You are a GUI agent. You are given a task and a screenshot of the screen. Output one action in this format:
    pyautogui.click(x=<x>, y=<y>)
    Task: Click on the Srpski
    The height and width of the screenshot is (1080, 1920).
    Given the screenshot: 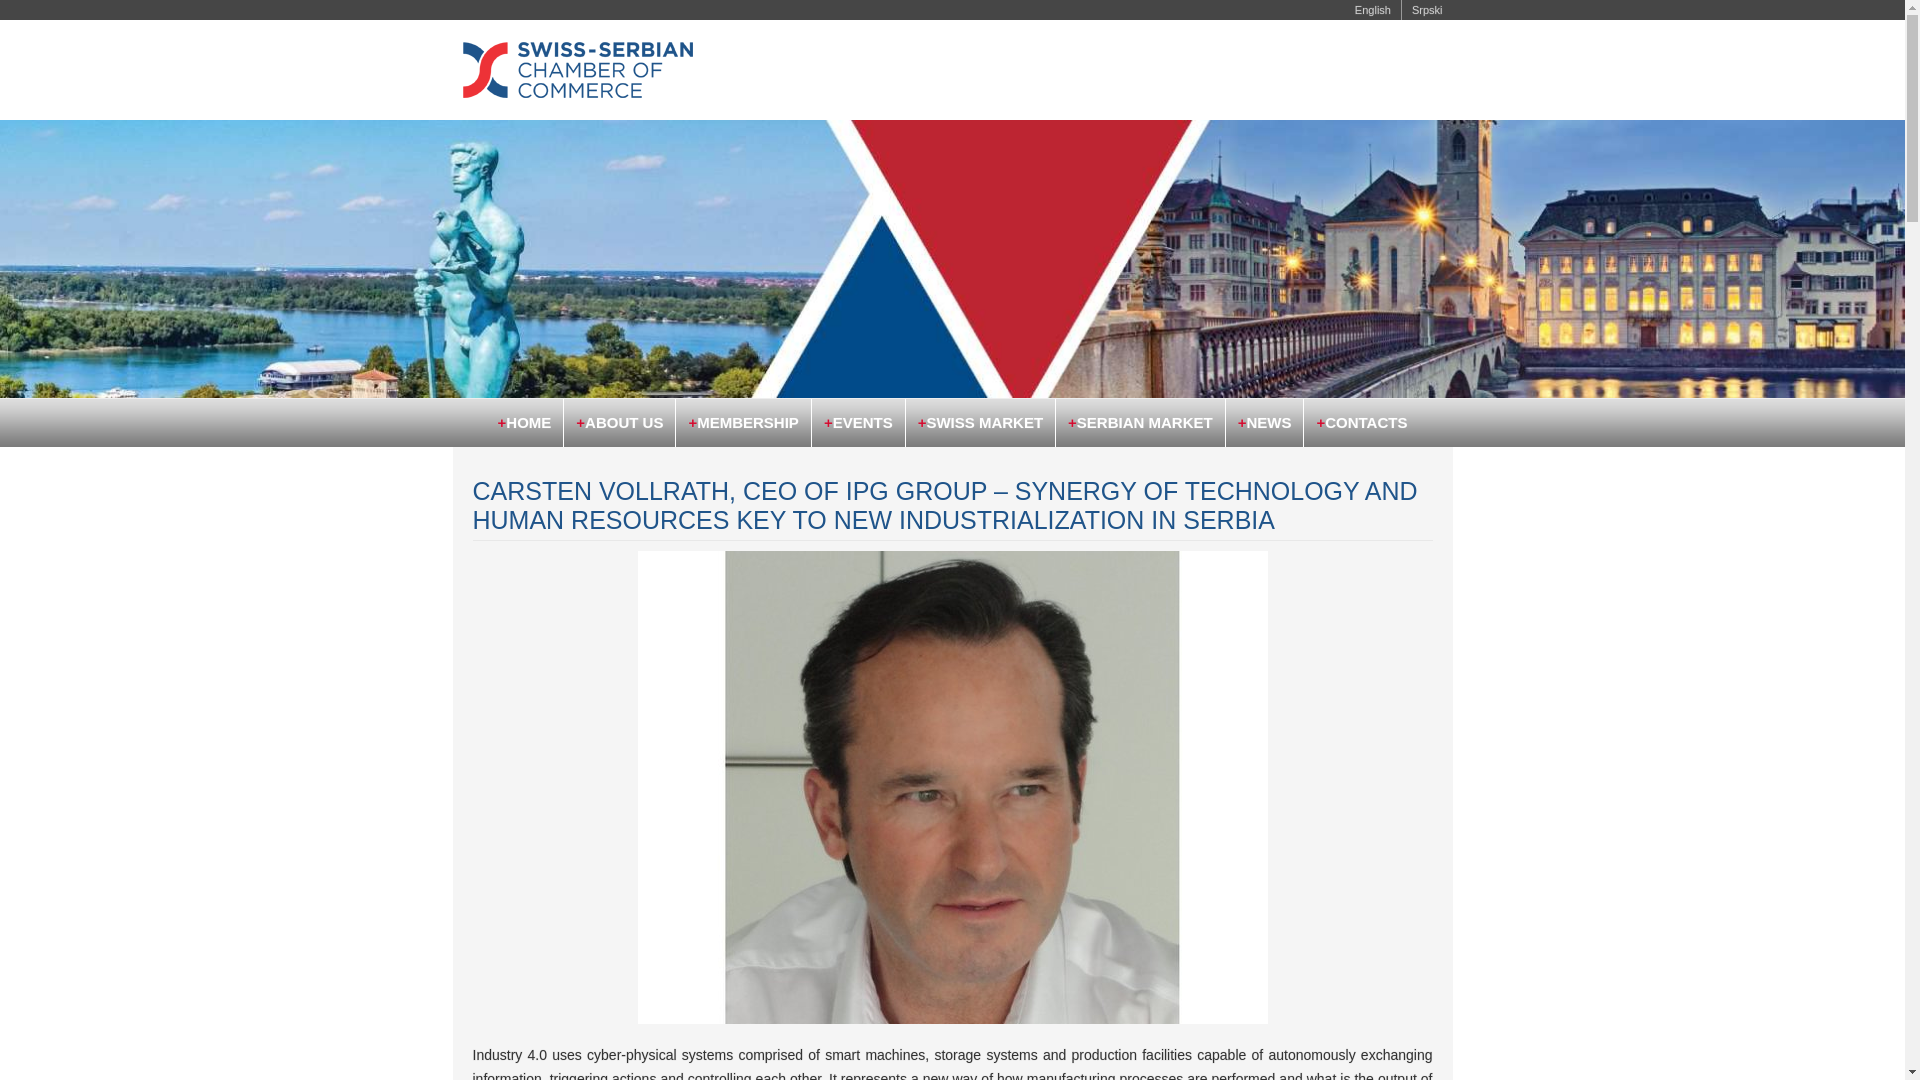 What is the action you would take?
    pyautogui.click(x=1427, y=10)
    